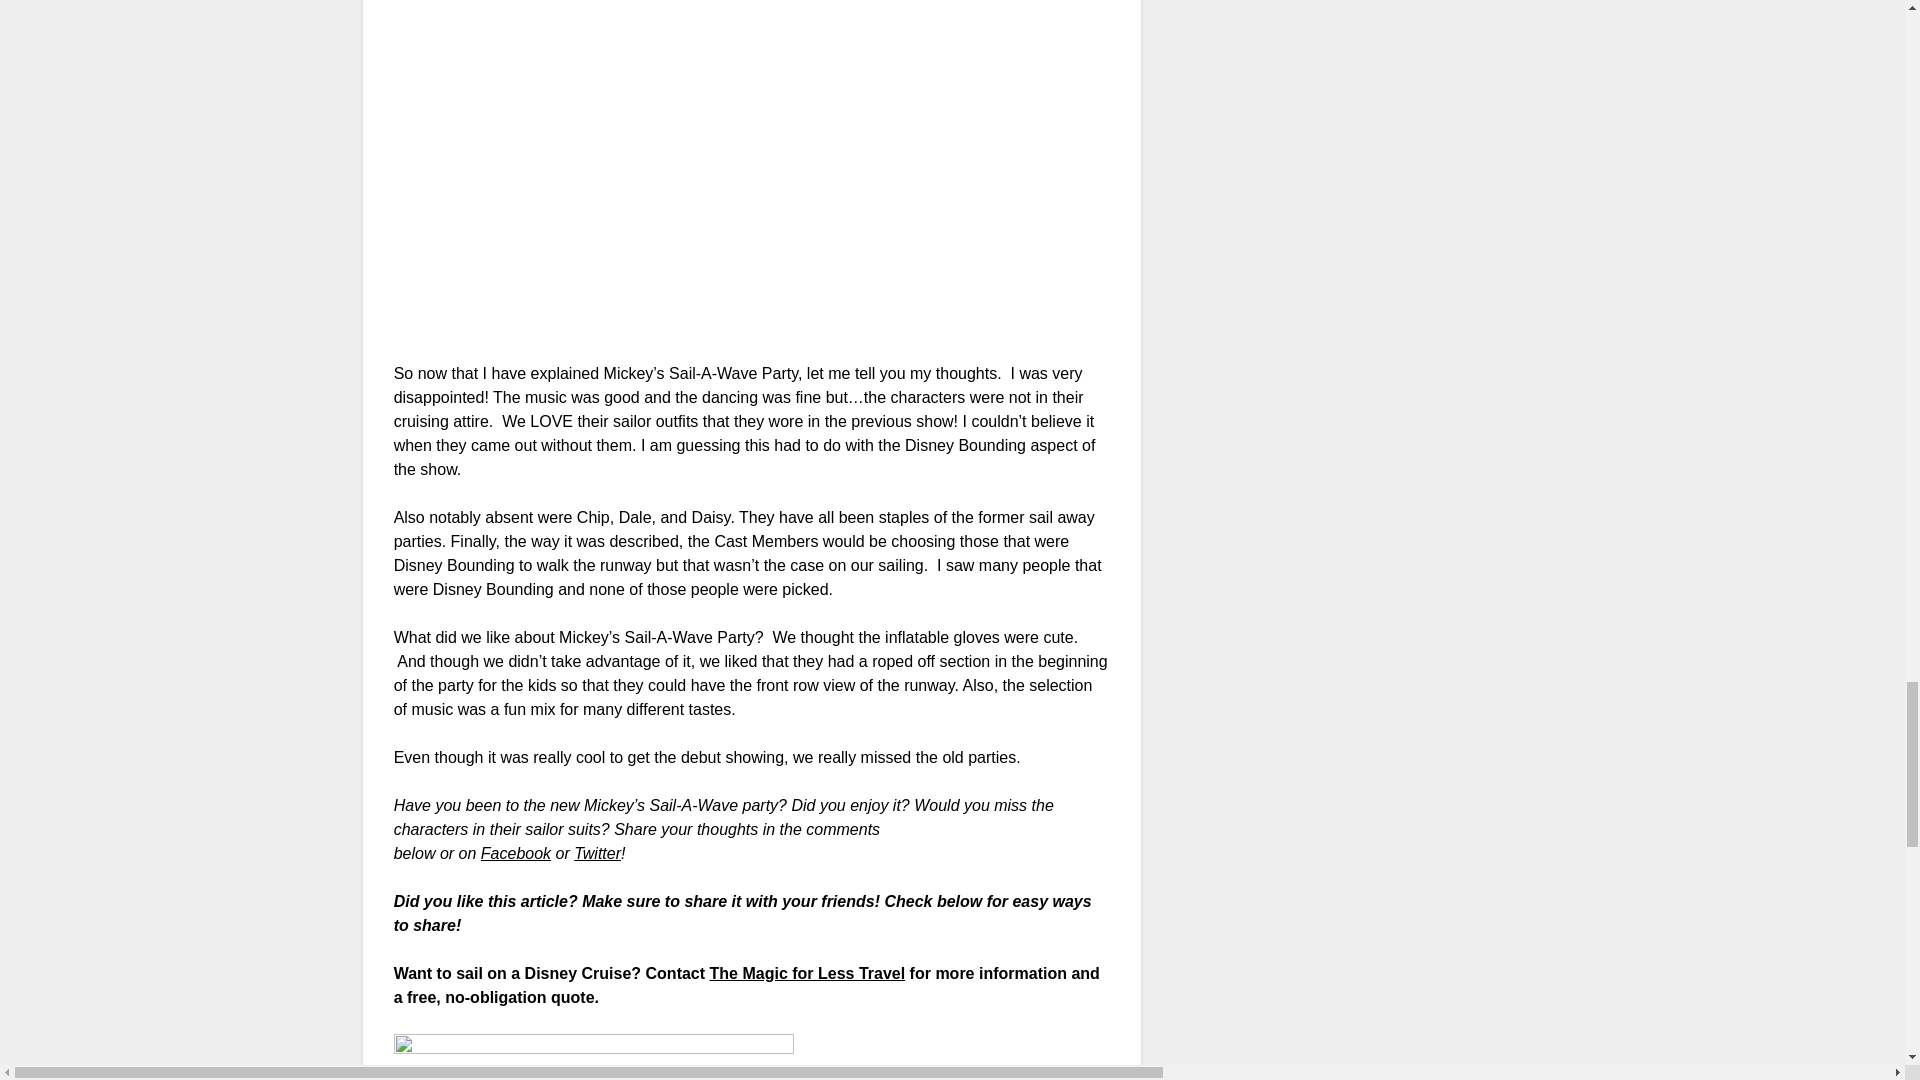 The image size is (1920, 1080). What do you see at coordinates (597, 852) in the screenshot?
I see `Twitter` at bounding box center [597, 852].